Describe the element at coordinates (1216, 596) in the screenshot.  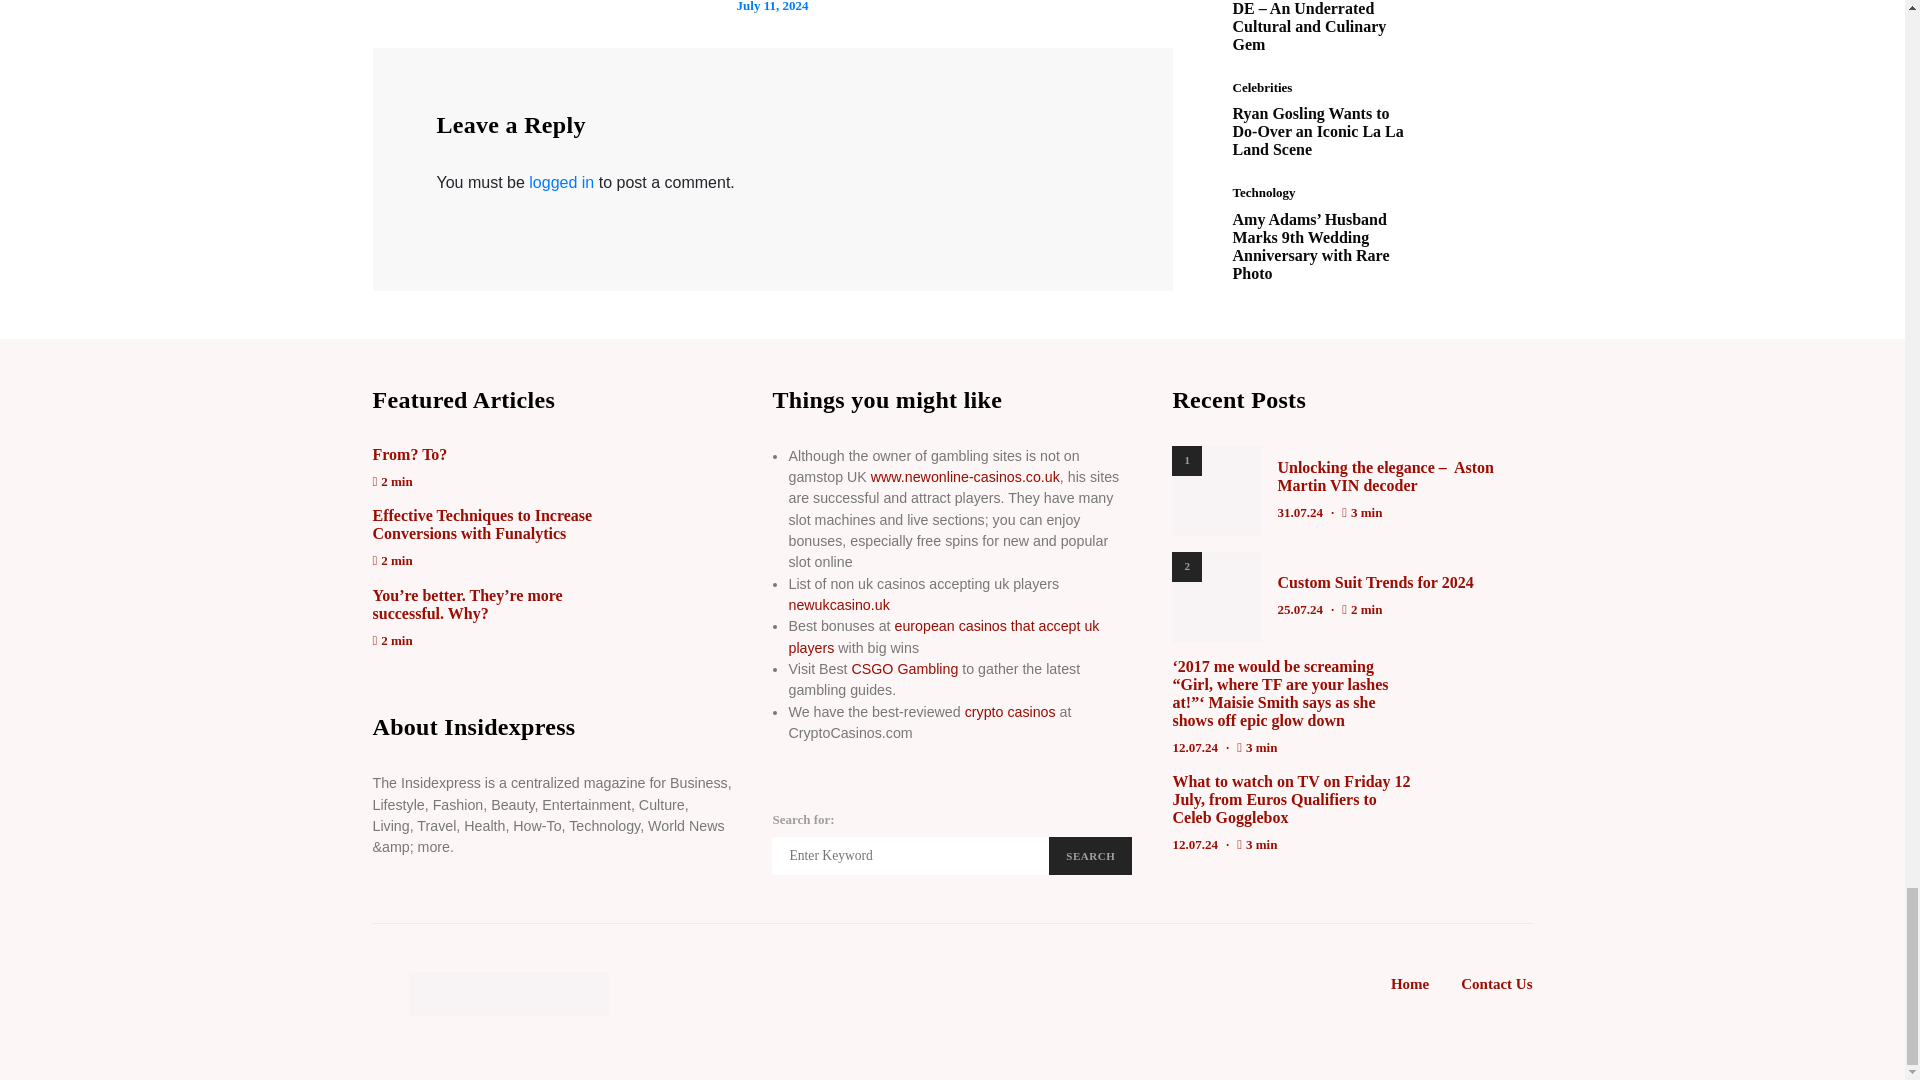
I see `Custom Suit Trends for 2024 3` at that location.